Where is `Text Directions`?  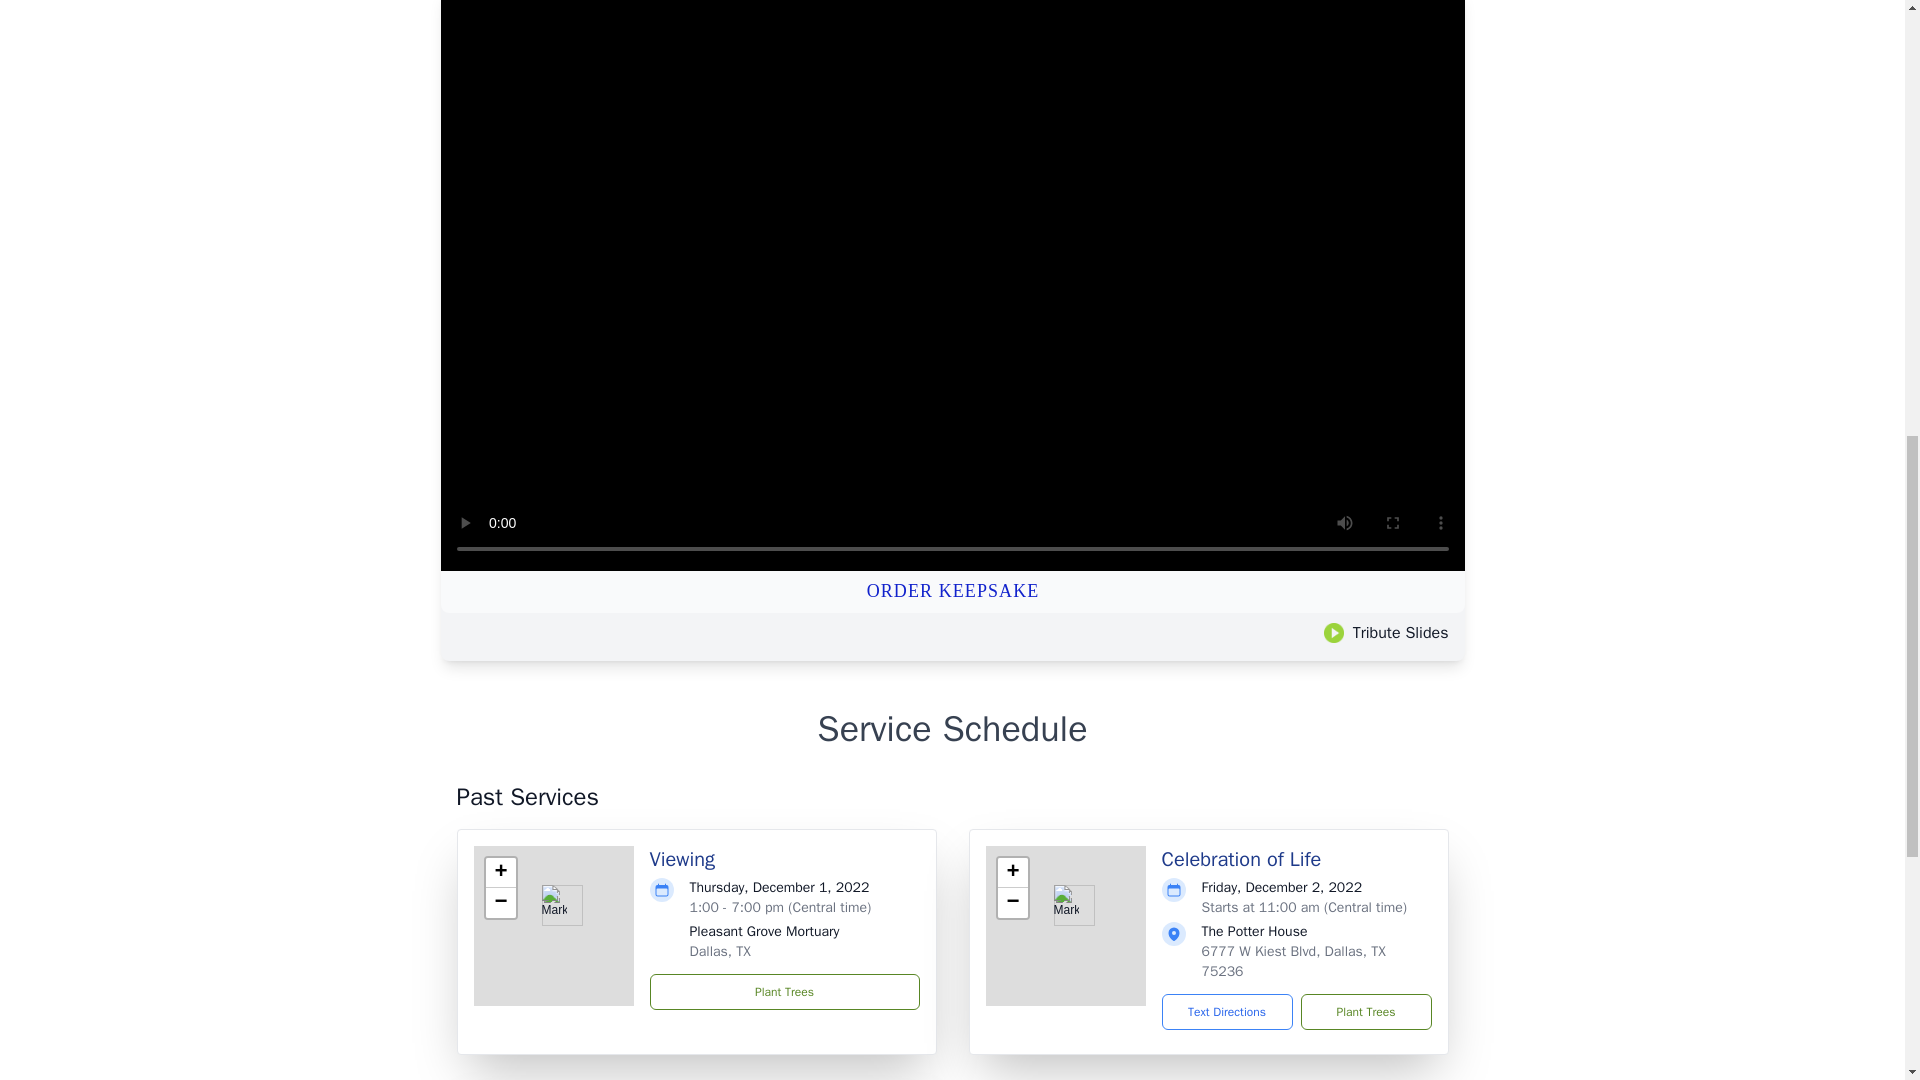 Text Directions is located at coordinates (1226, 1012).